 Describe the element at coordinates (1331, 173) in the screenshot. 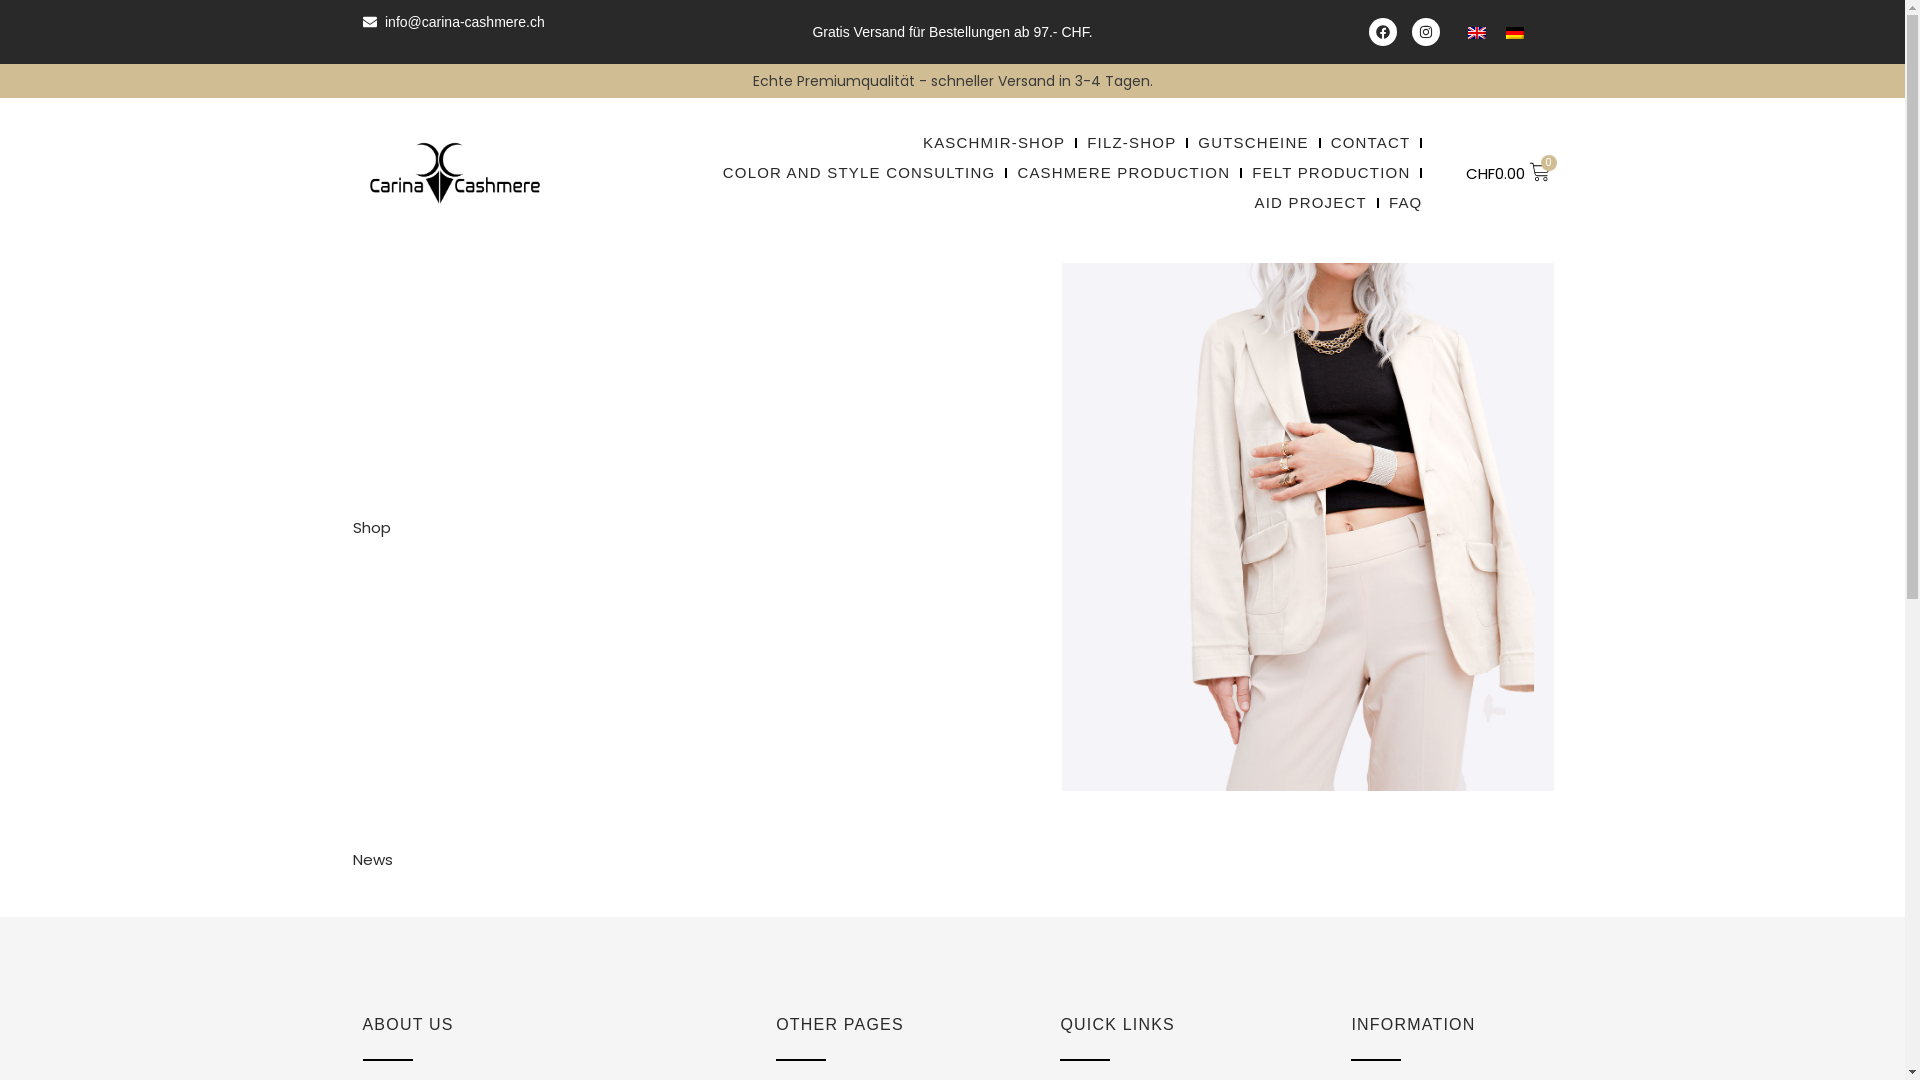

I see `FELT PRODUCTION` at that location.